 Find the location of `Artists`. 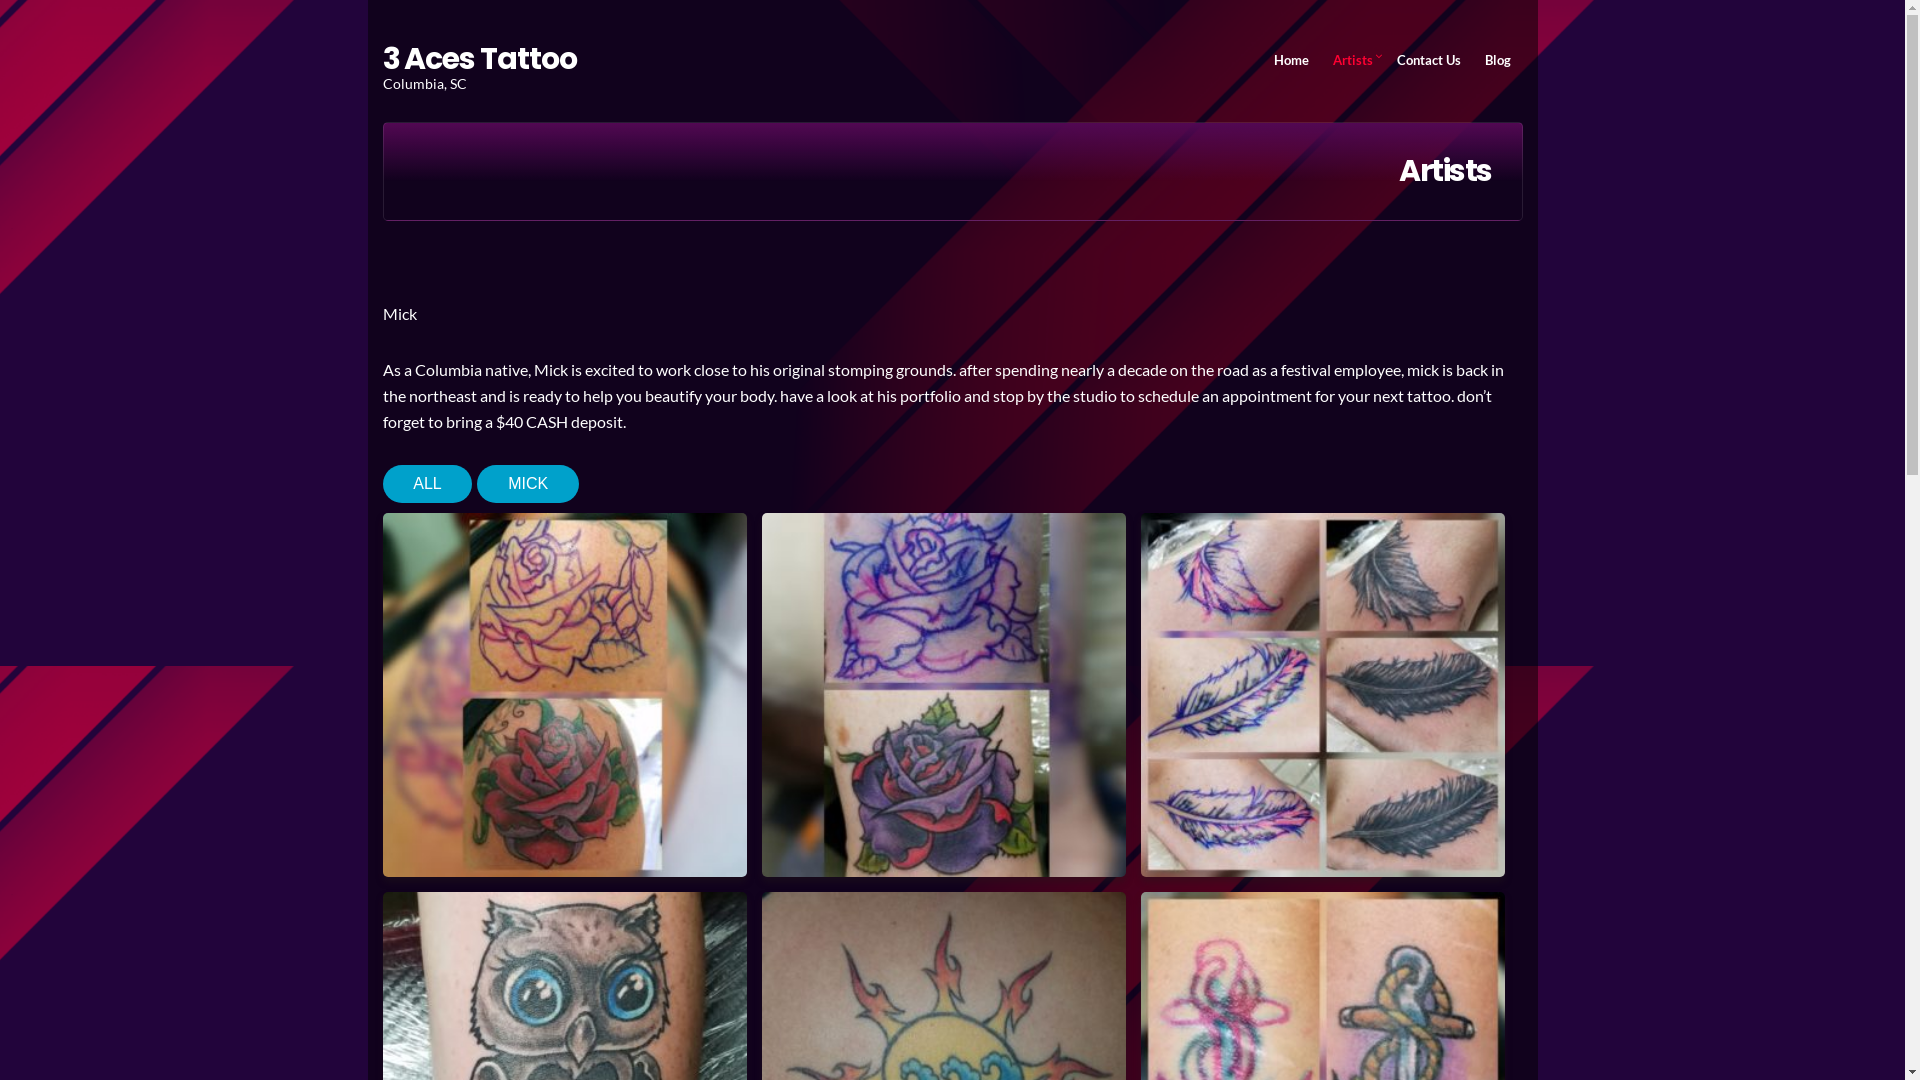

Artists is located at coordinates (1352, 60).